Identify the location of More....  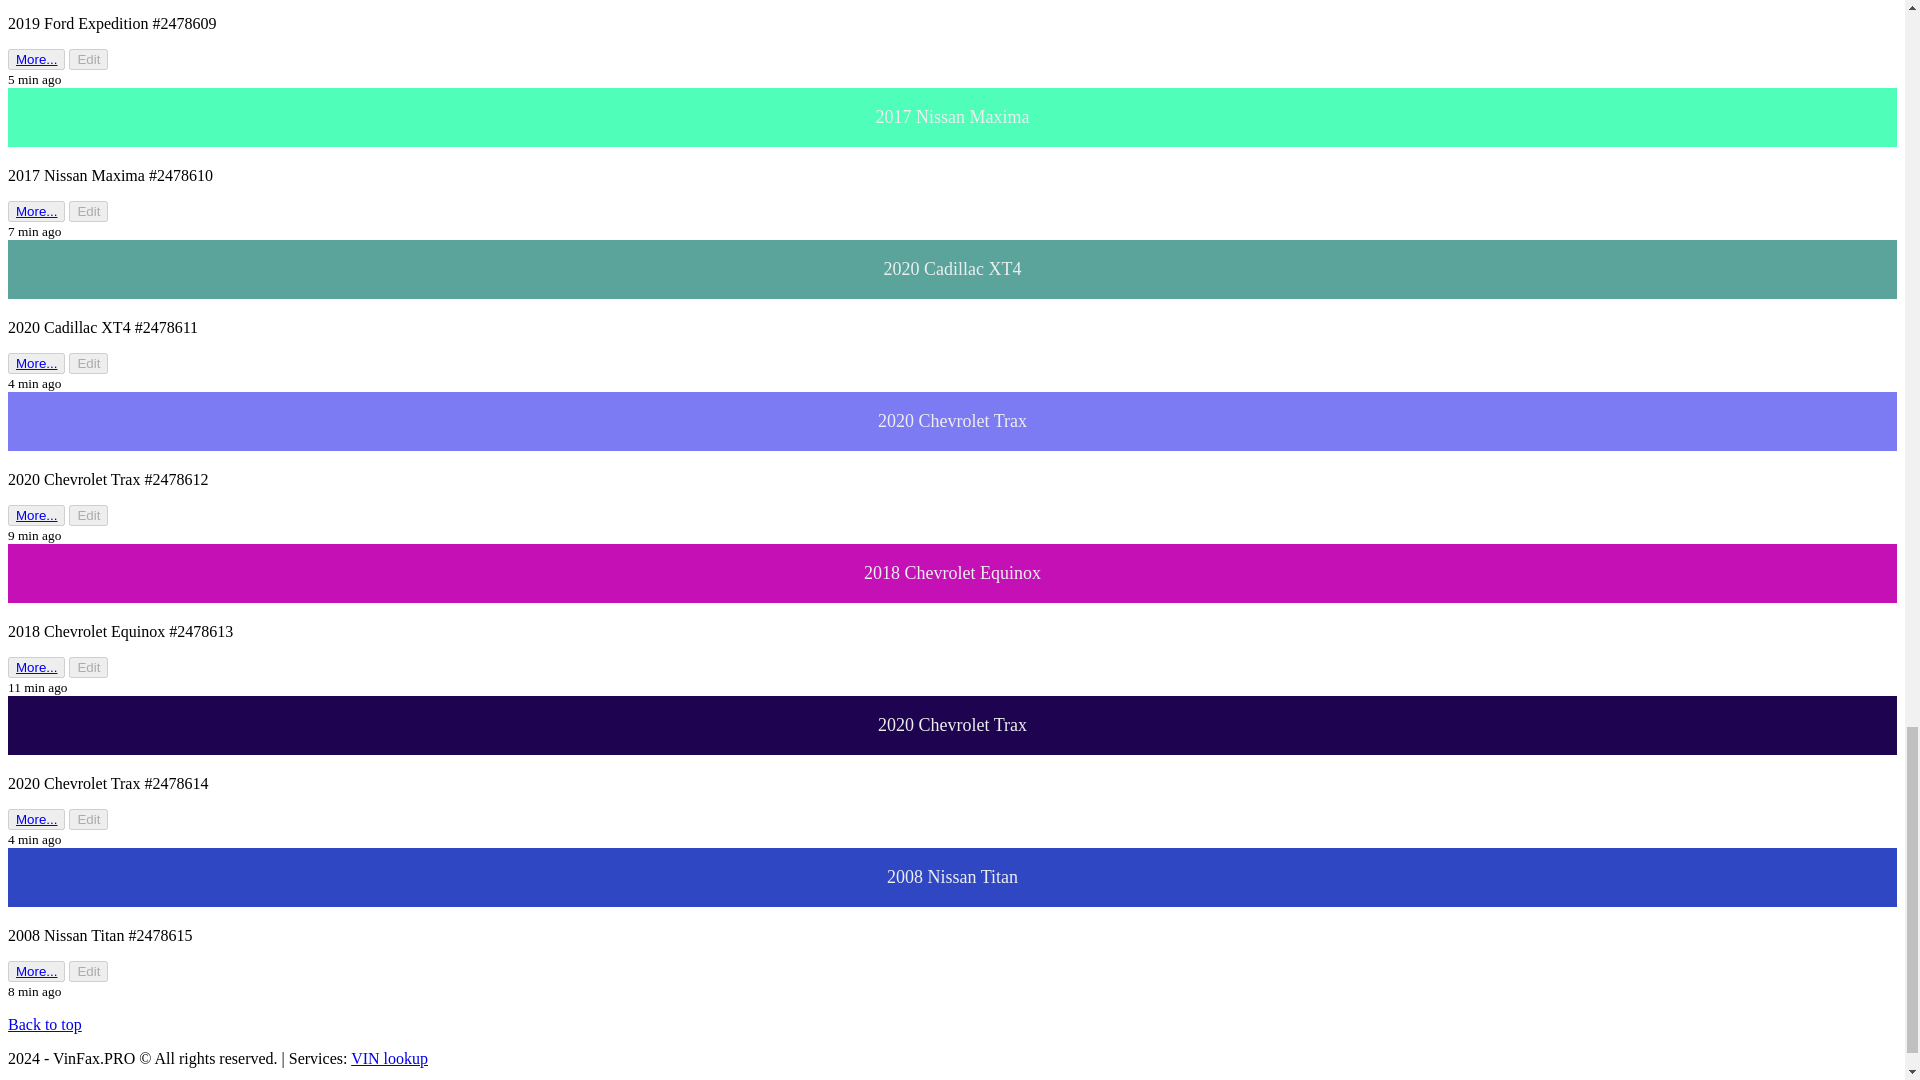
(36, 212).